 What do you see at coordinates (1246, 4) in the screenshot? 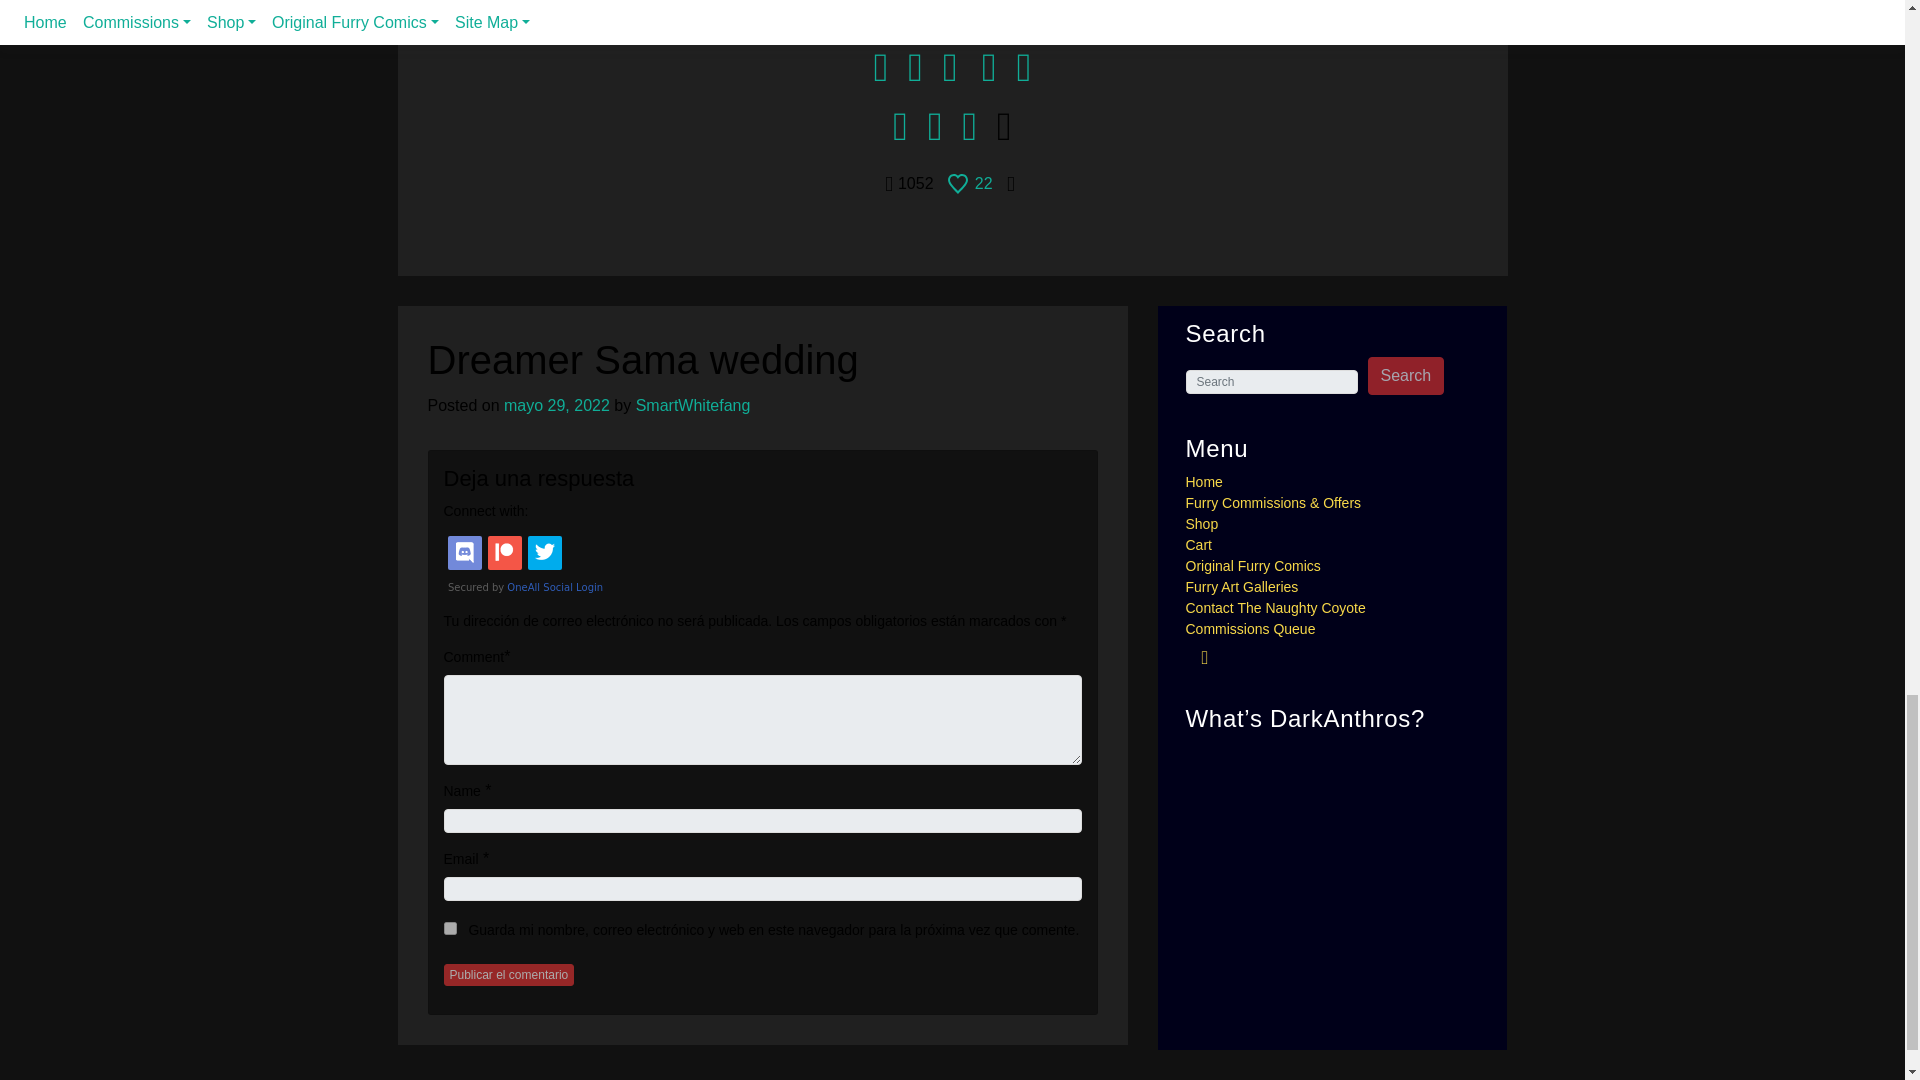
I see `Mission Failed` at bounding box center [1246, 4].